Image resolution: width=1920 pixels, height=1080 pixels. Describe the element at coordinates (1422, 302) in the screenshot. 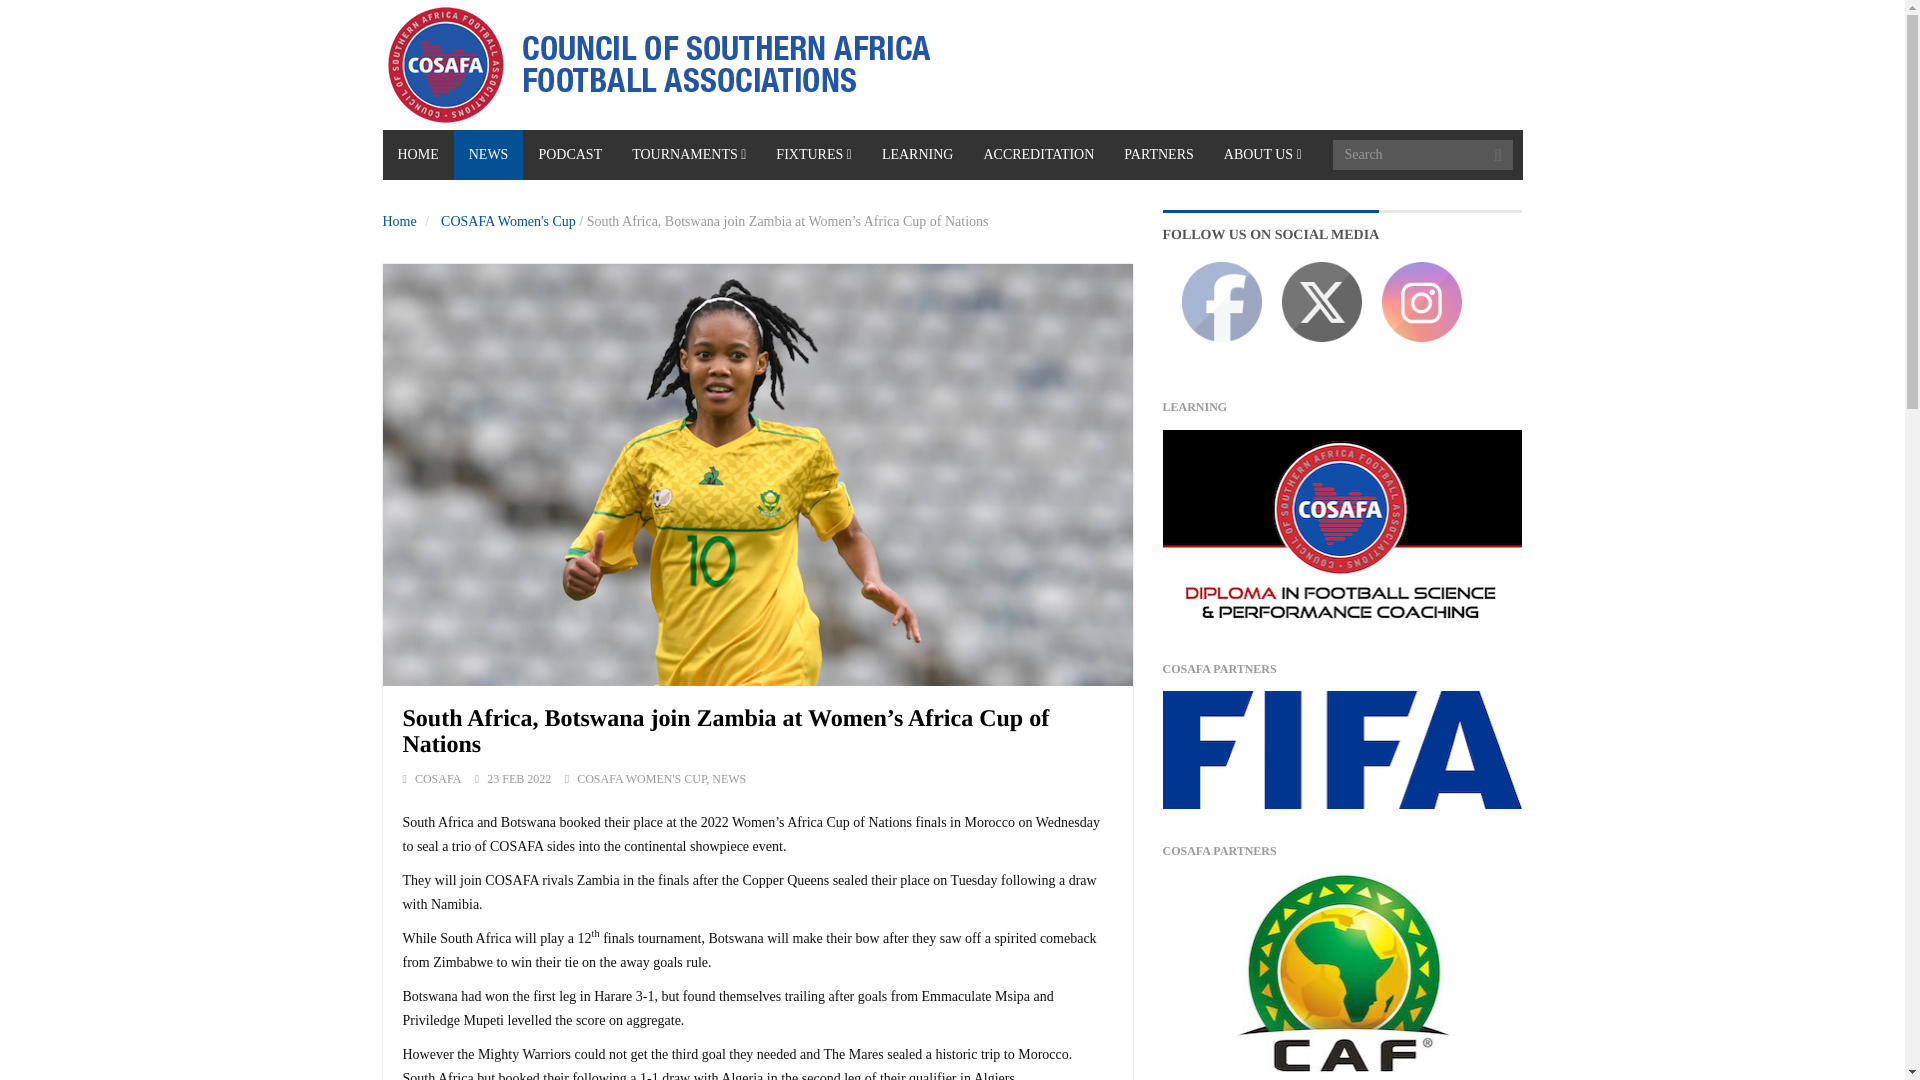

I see `Instagram` at that location.